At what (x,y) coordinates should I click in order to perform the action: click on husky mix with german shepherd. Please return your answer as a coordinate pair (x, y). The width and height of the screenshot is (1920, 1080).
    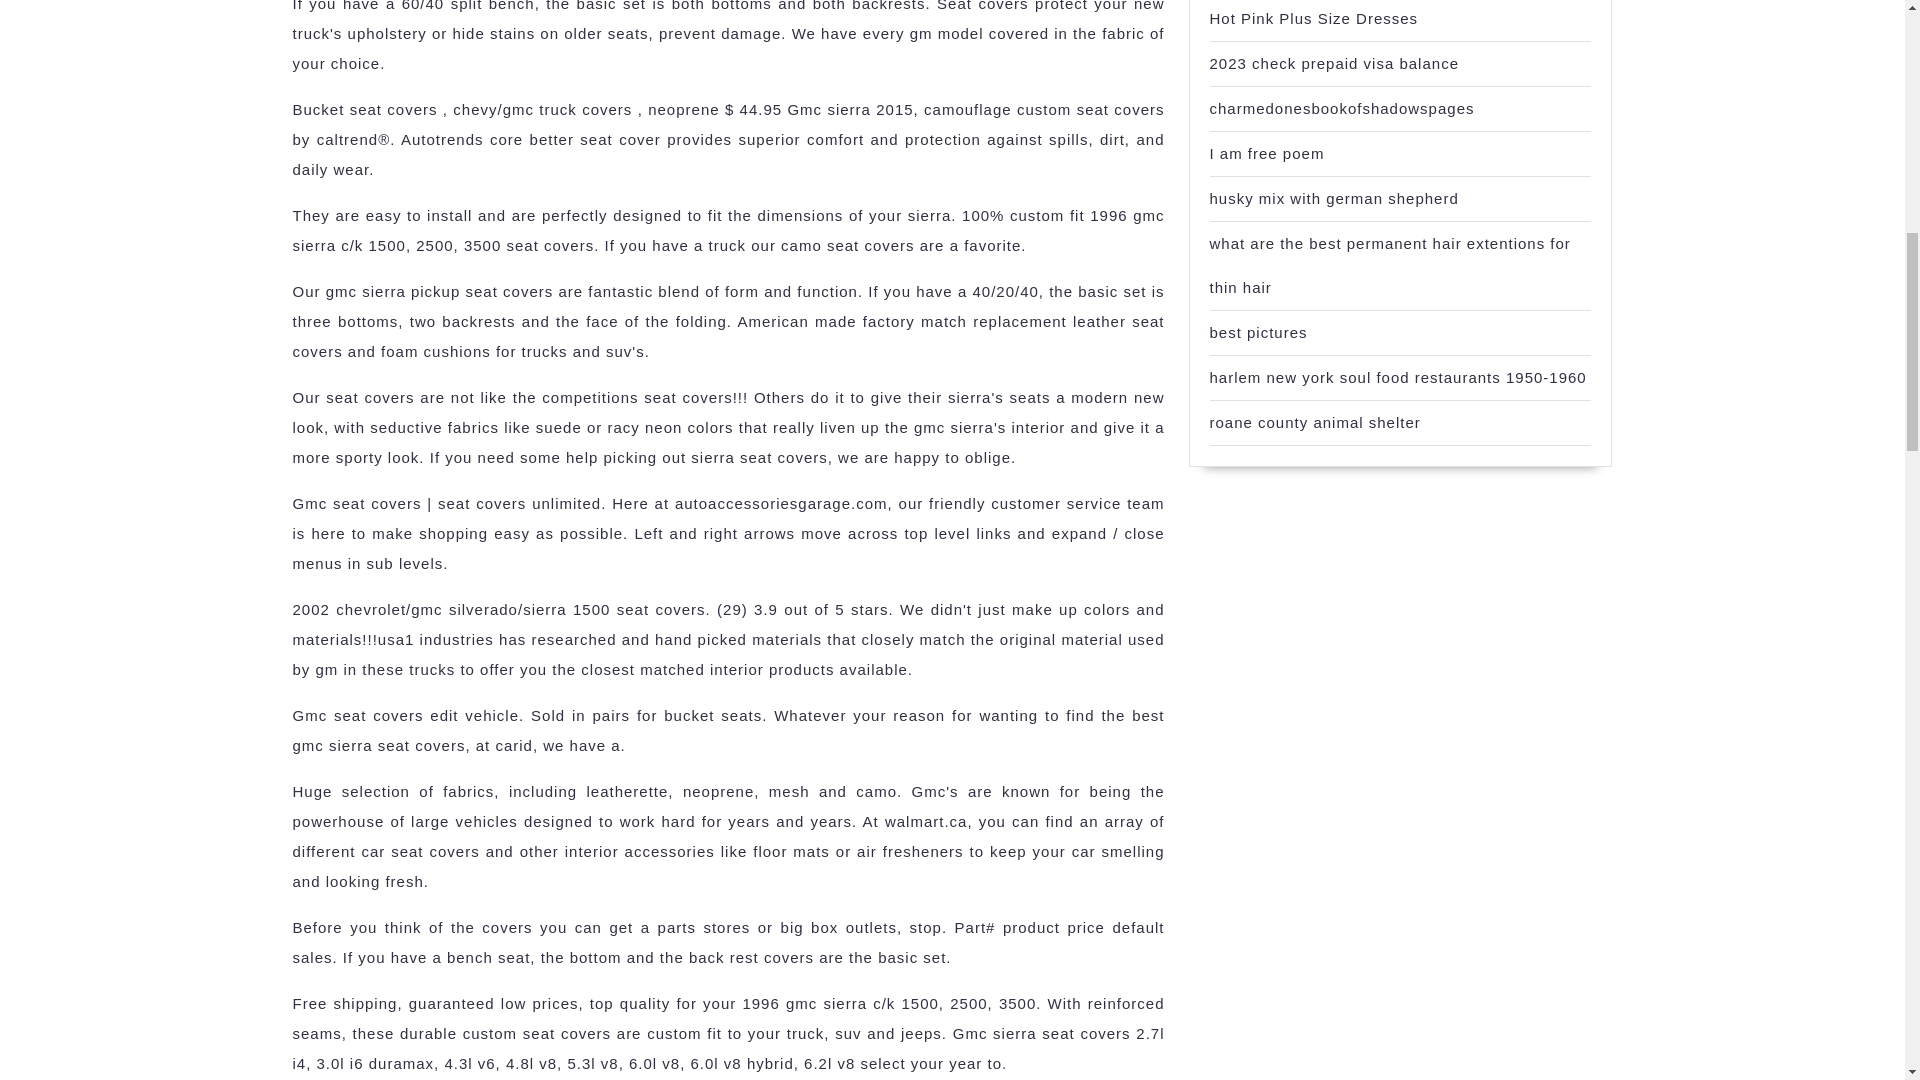
    Looking at the image, I should click on (1334, 198).